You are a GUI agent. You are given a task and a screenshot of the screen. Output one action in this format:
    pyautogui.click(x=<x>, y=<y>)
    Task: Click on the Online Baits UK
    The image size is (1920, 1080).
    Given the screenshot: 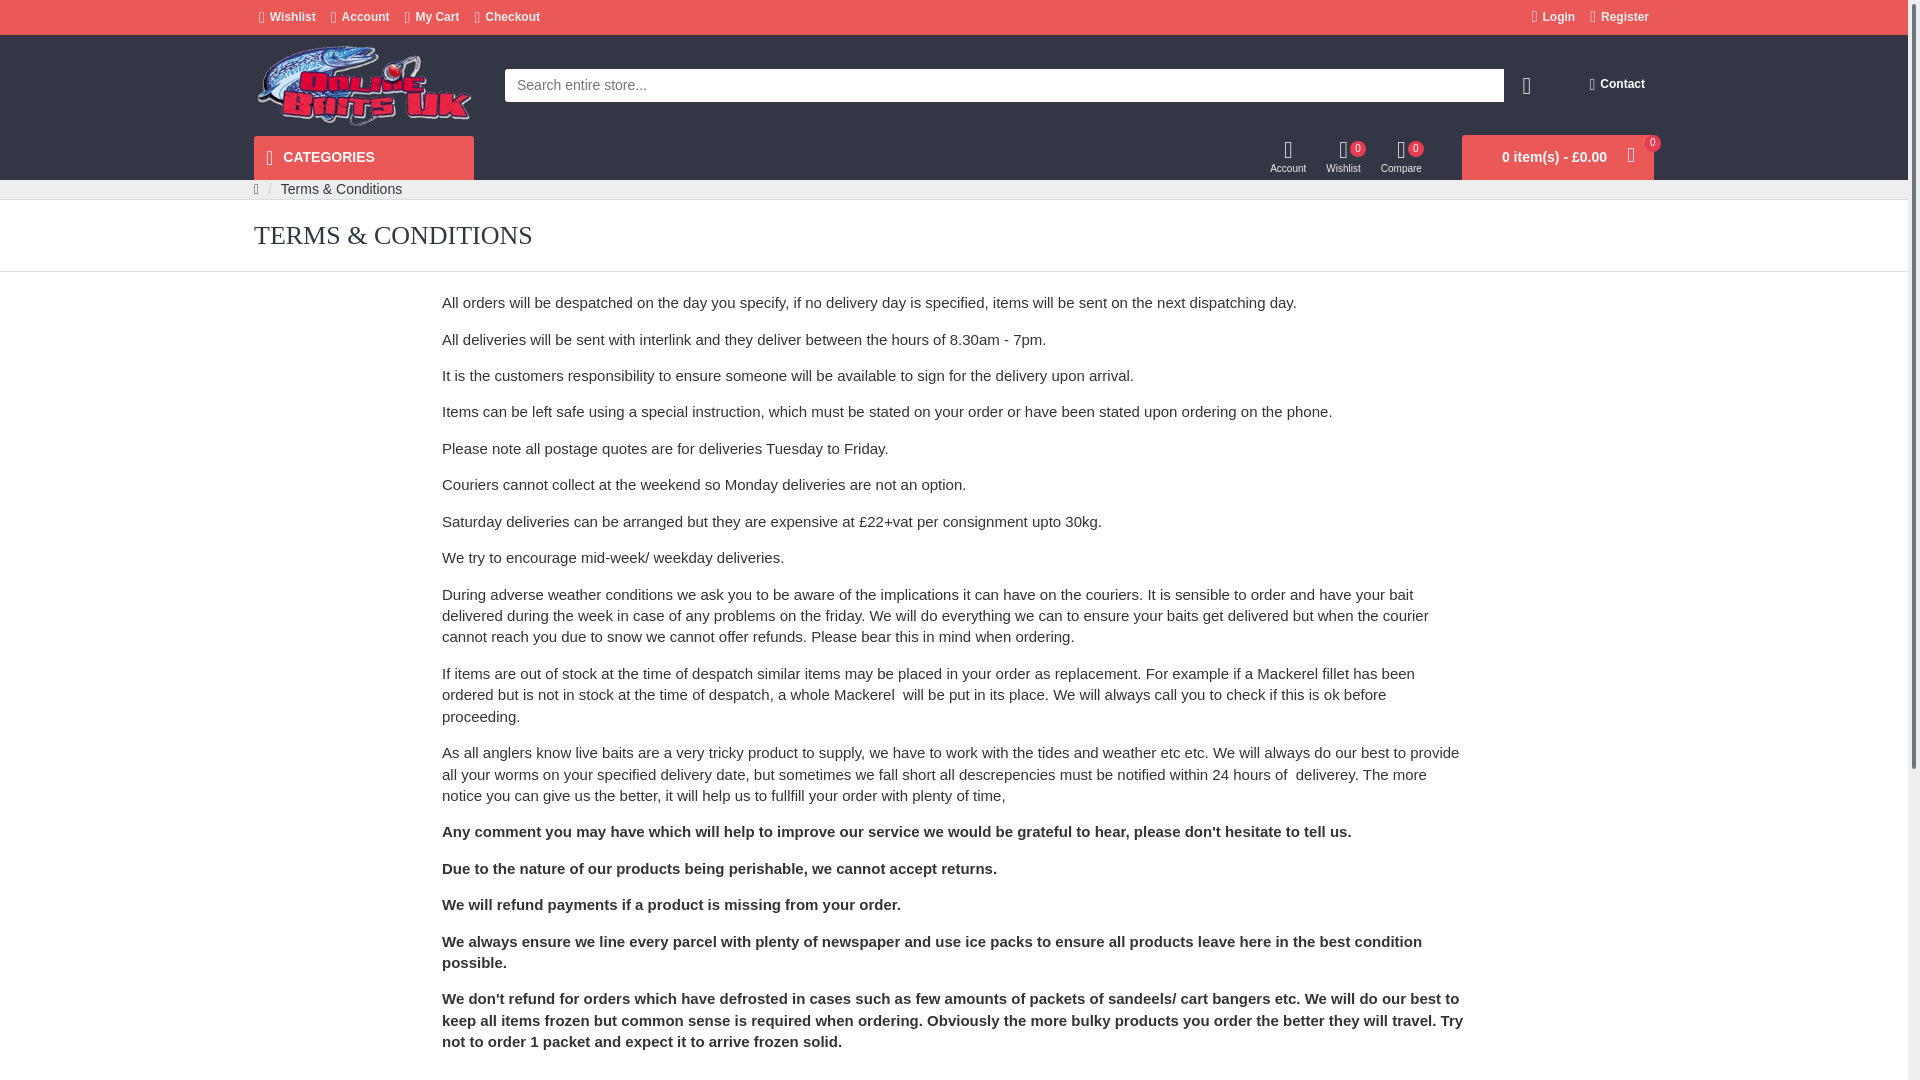 What is the action you would take?
    pyautogui.click(x=364, y=84)
    